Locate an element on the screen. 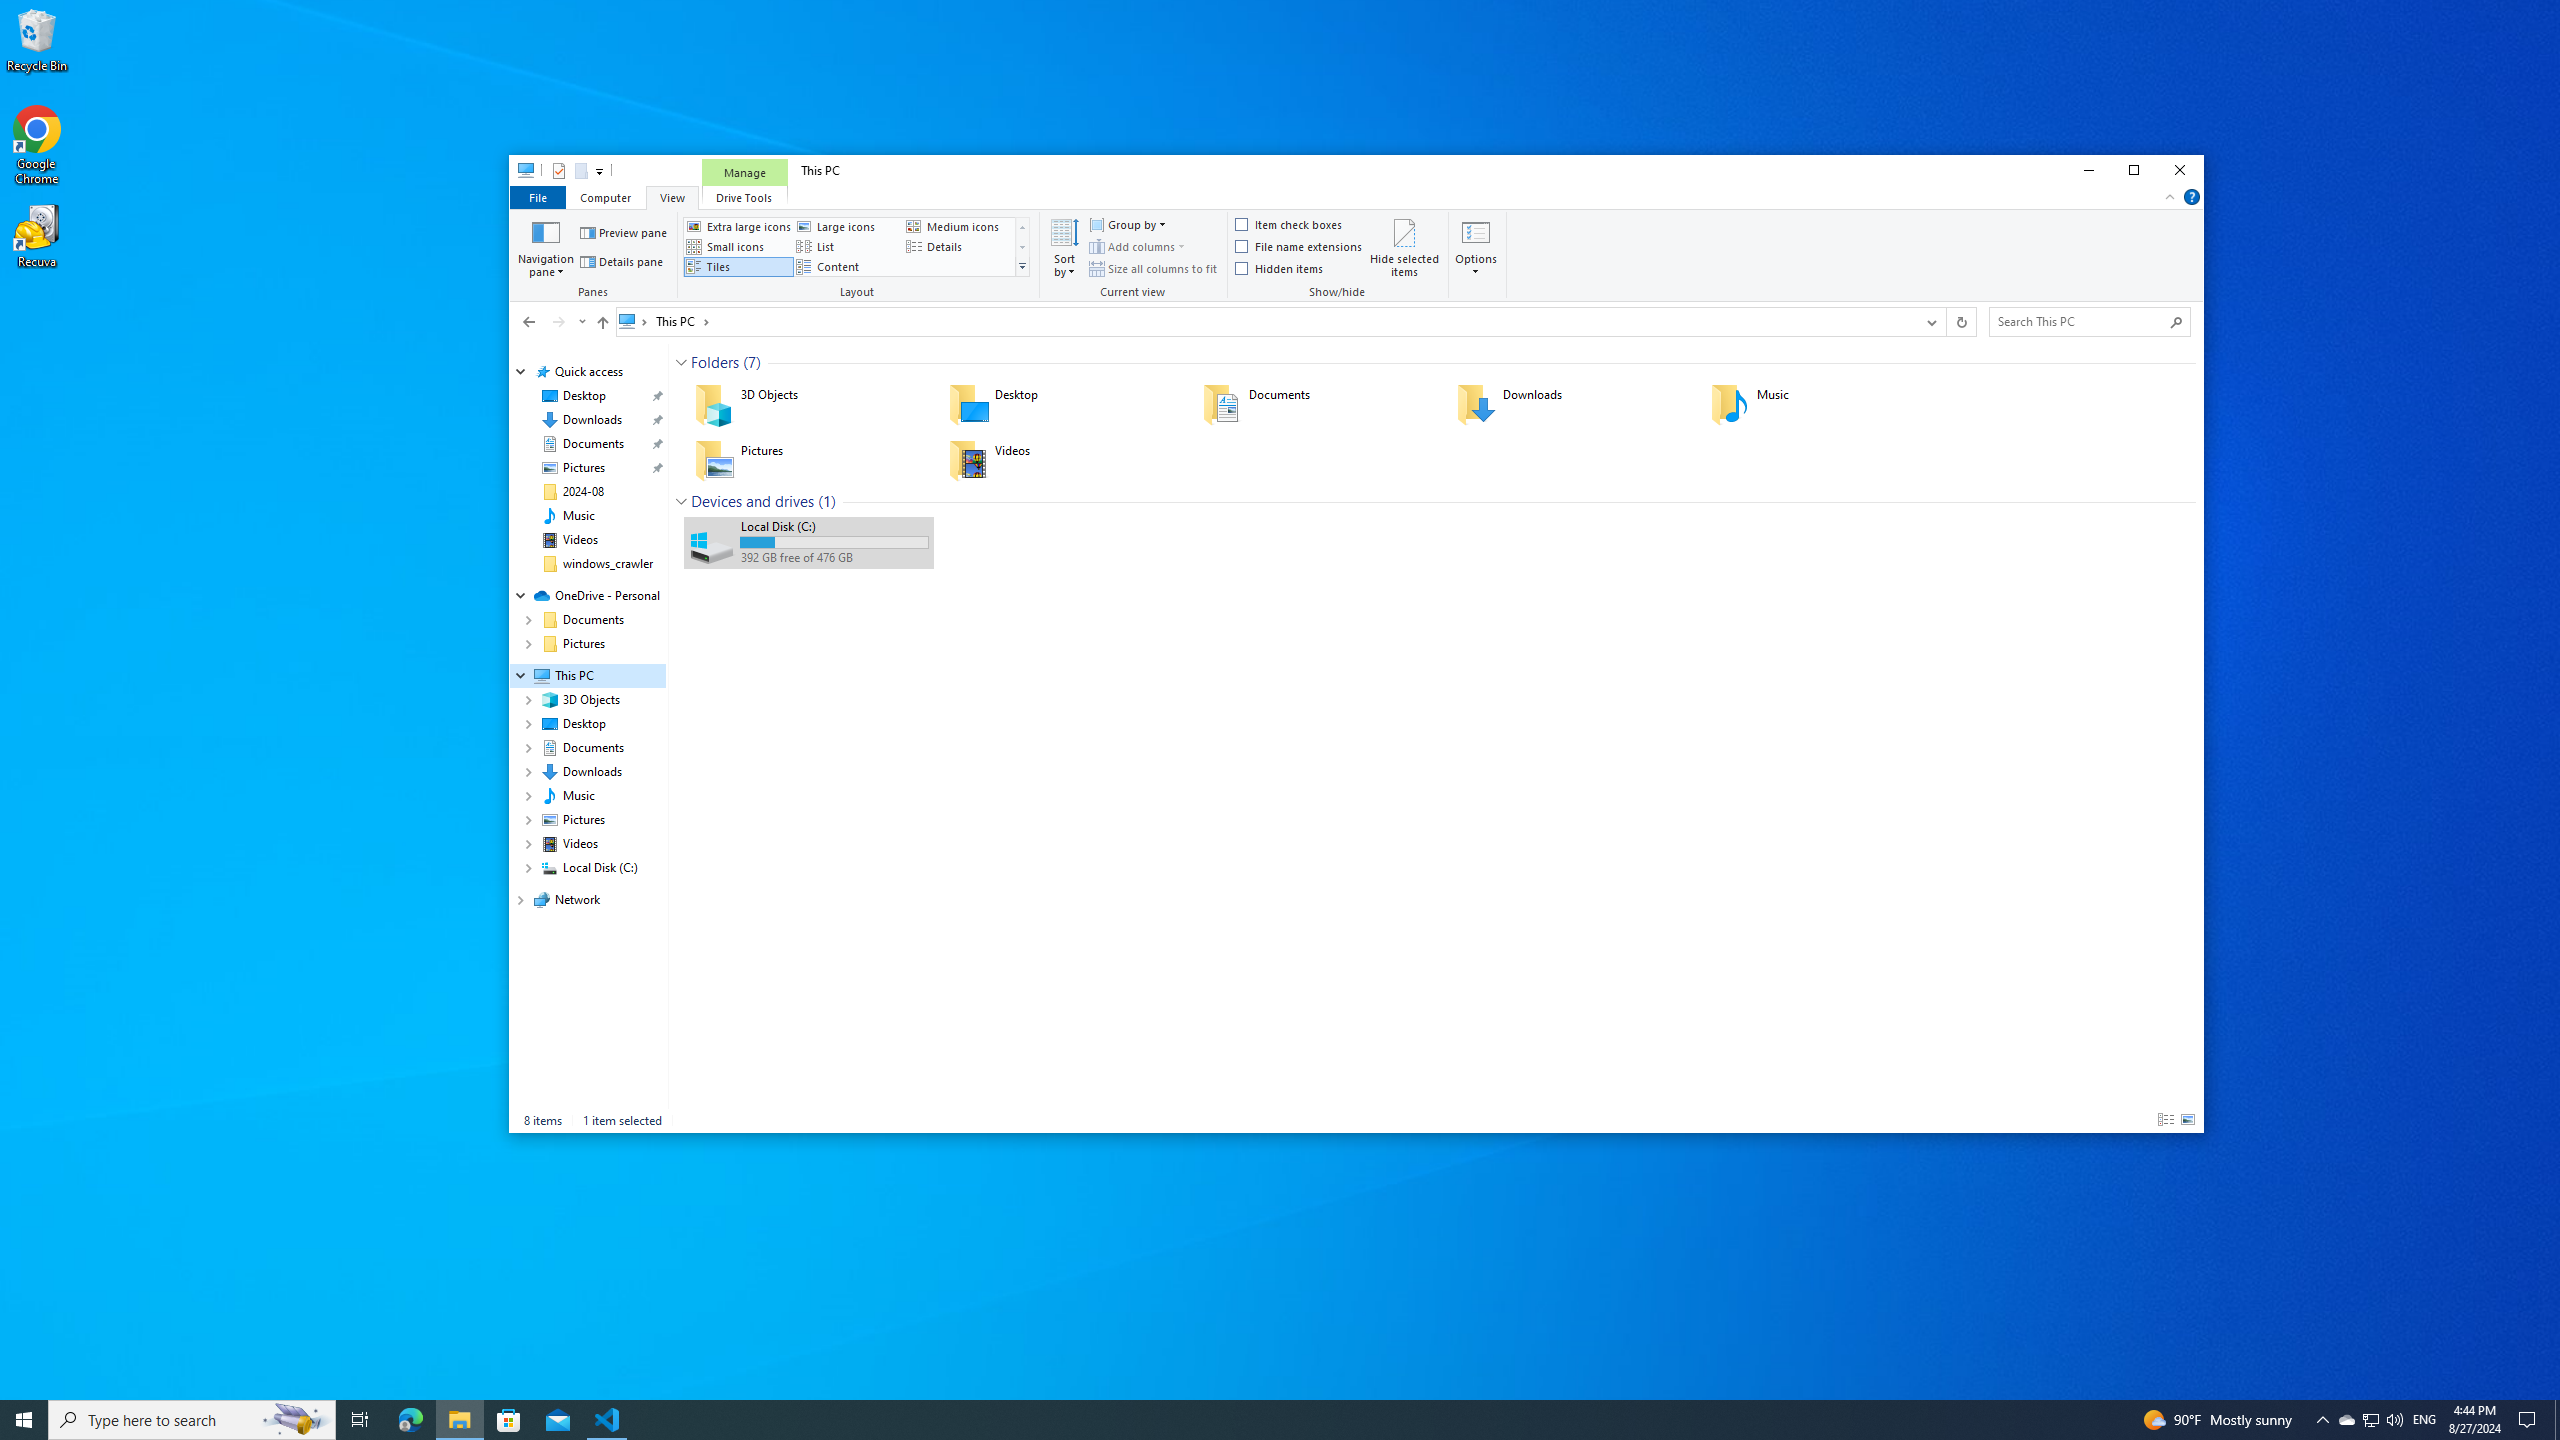 This screenshot has height=1440, width=2560. Collapse Group is located at coordinates (680, 502).